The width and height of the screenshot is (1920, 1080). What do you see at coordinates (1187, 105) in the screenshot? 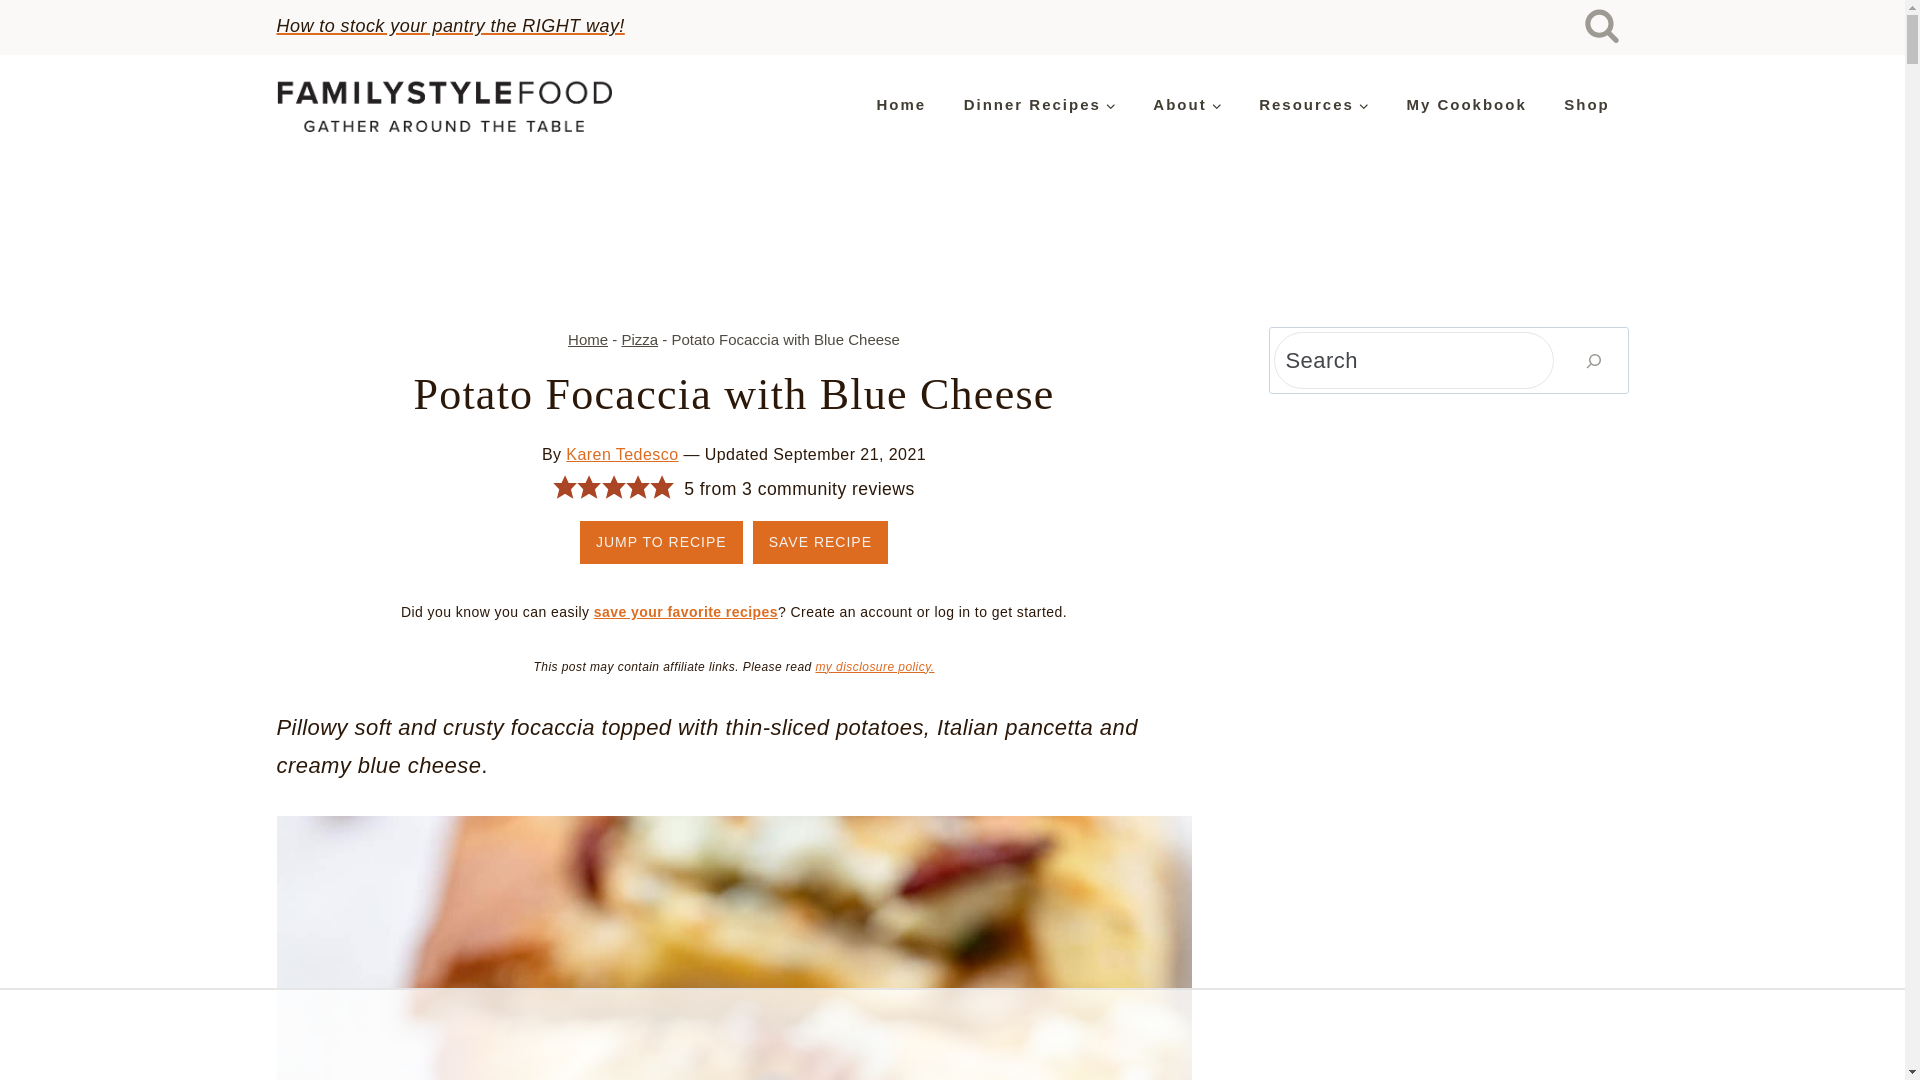
I see `About` at bounding box center [1187, 105].